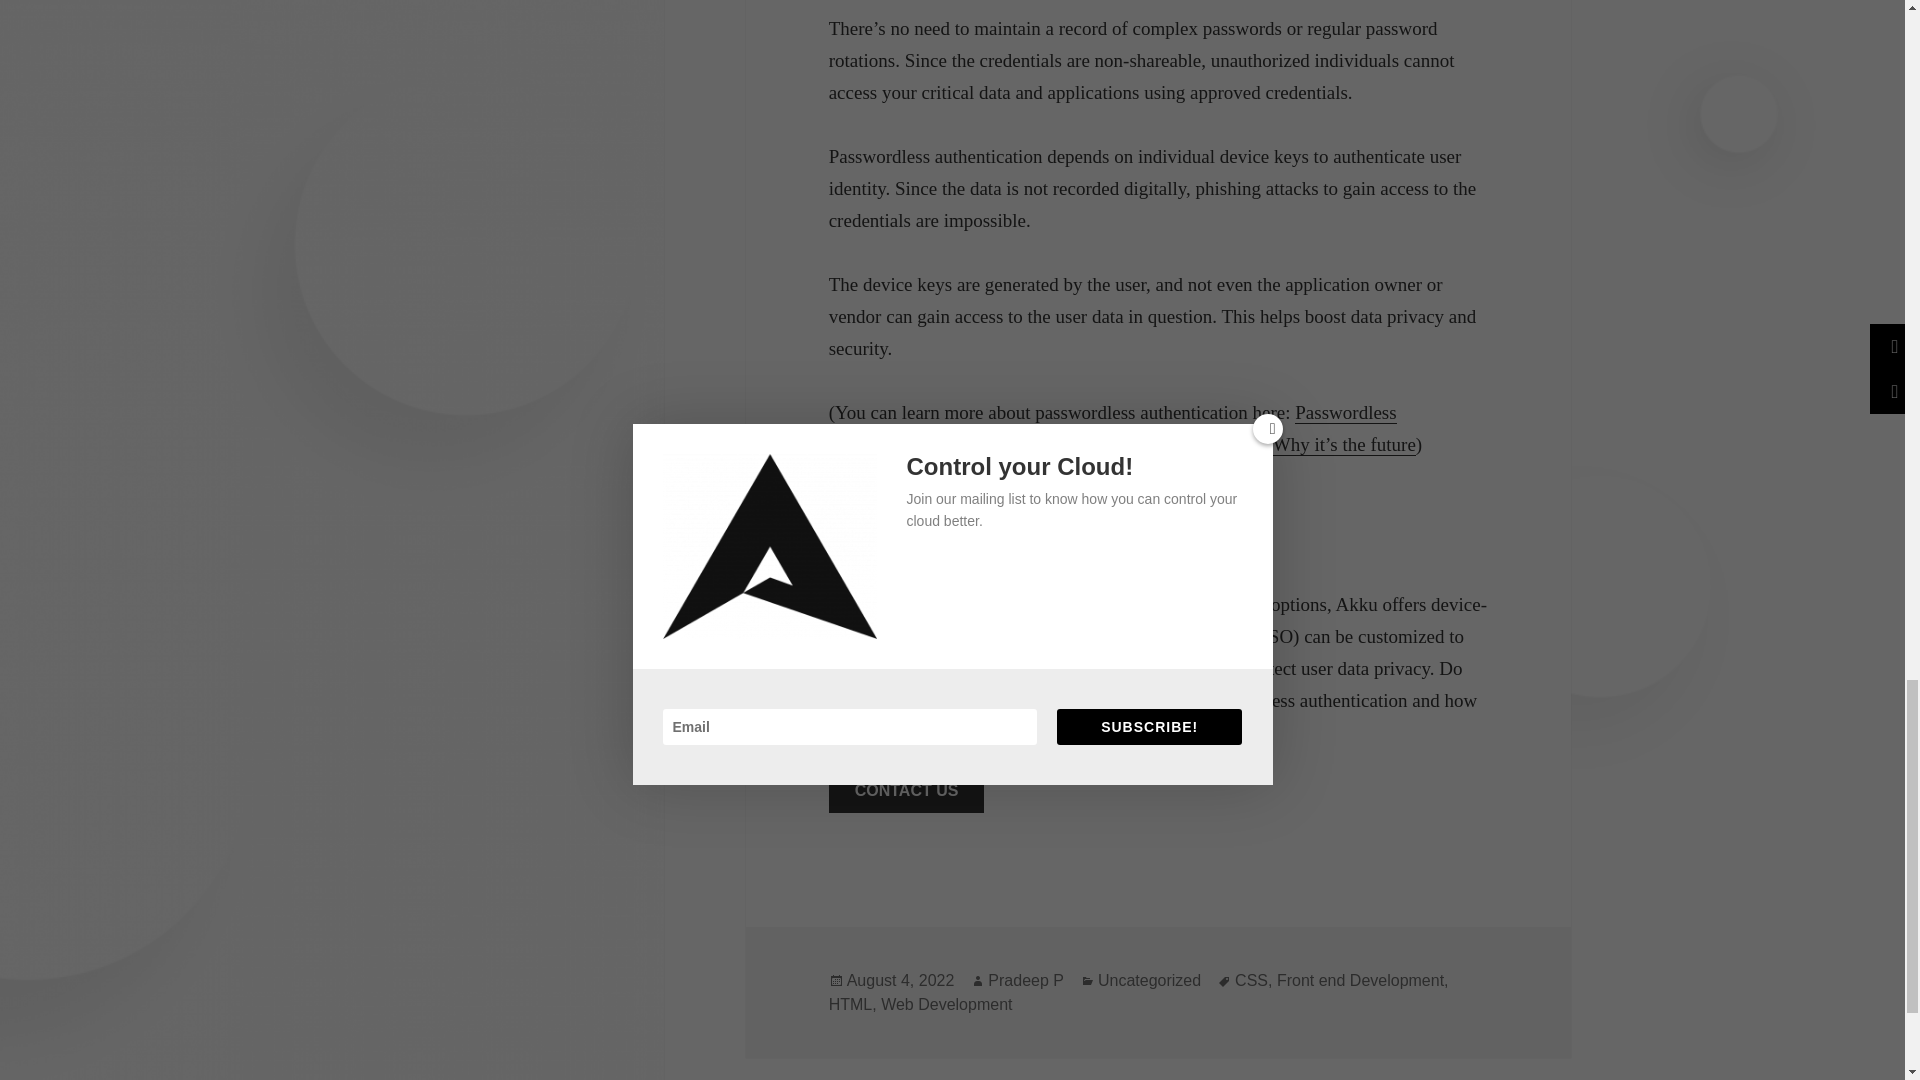  Describe the element at coordinates (851, 1004) in the screenshot. I see `HTML` at that location.